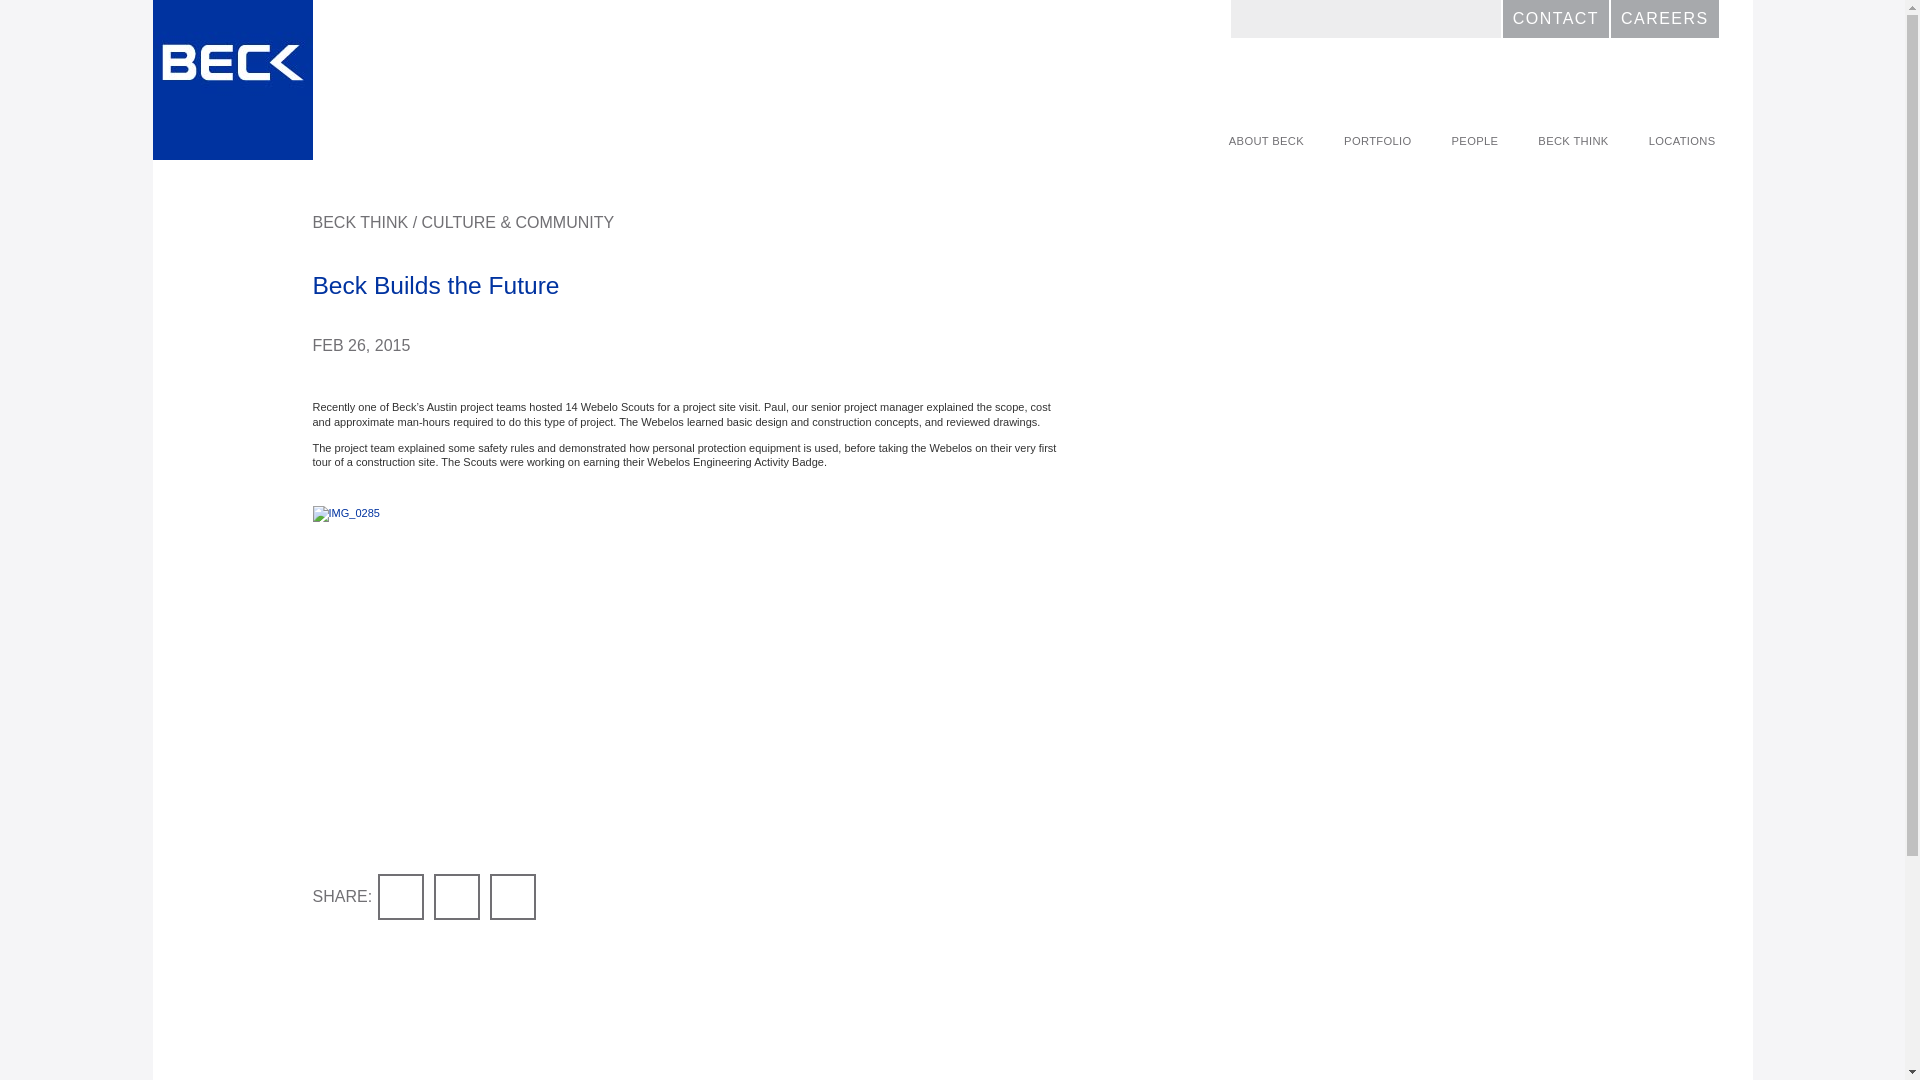 The height and width of the screenshot is (1080, 1920). Describe the element at coordinates (1266, 141) in the screenshot. I see `ABOUT BECK` at that location.